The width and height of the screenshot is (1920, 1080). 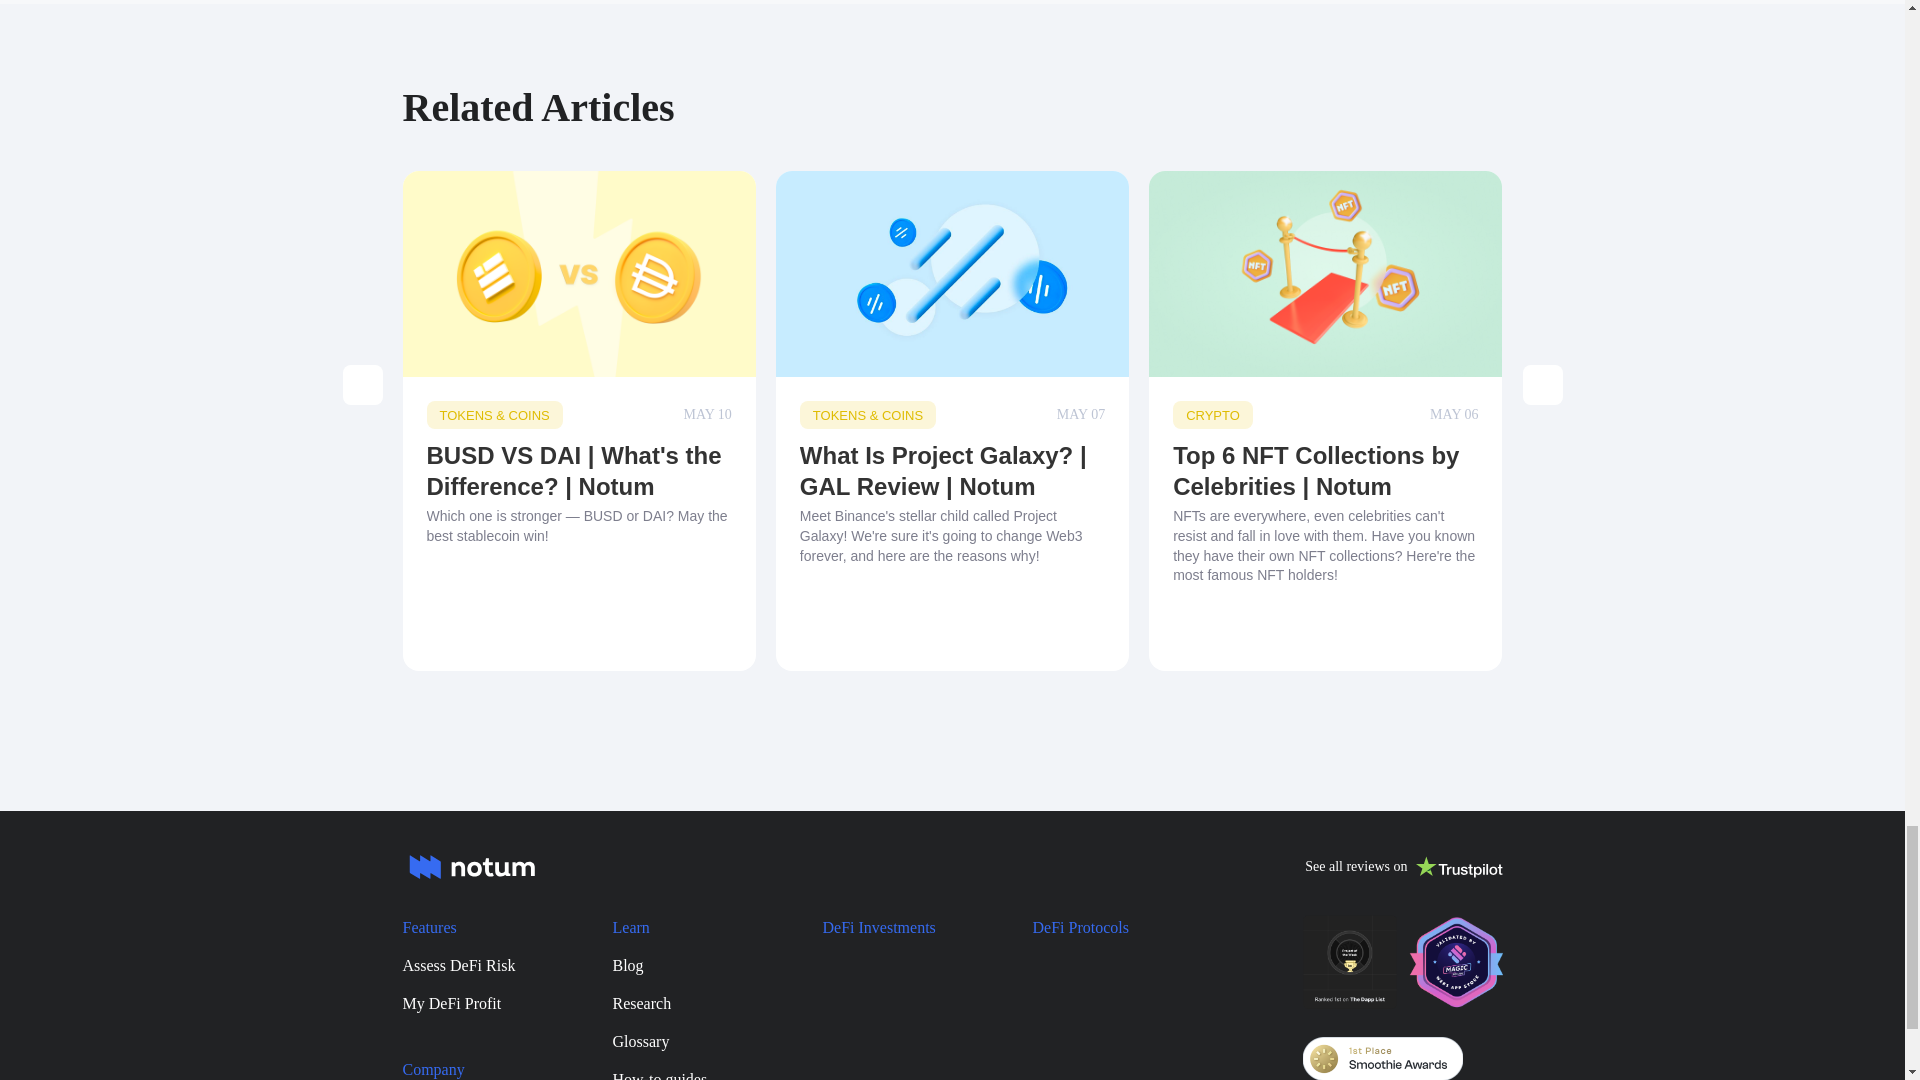 I want to click on See all reviews on, so click(x=1403, y=867).